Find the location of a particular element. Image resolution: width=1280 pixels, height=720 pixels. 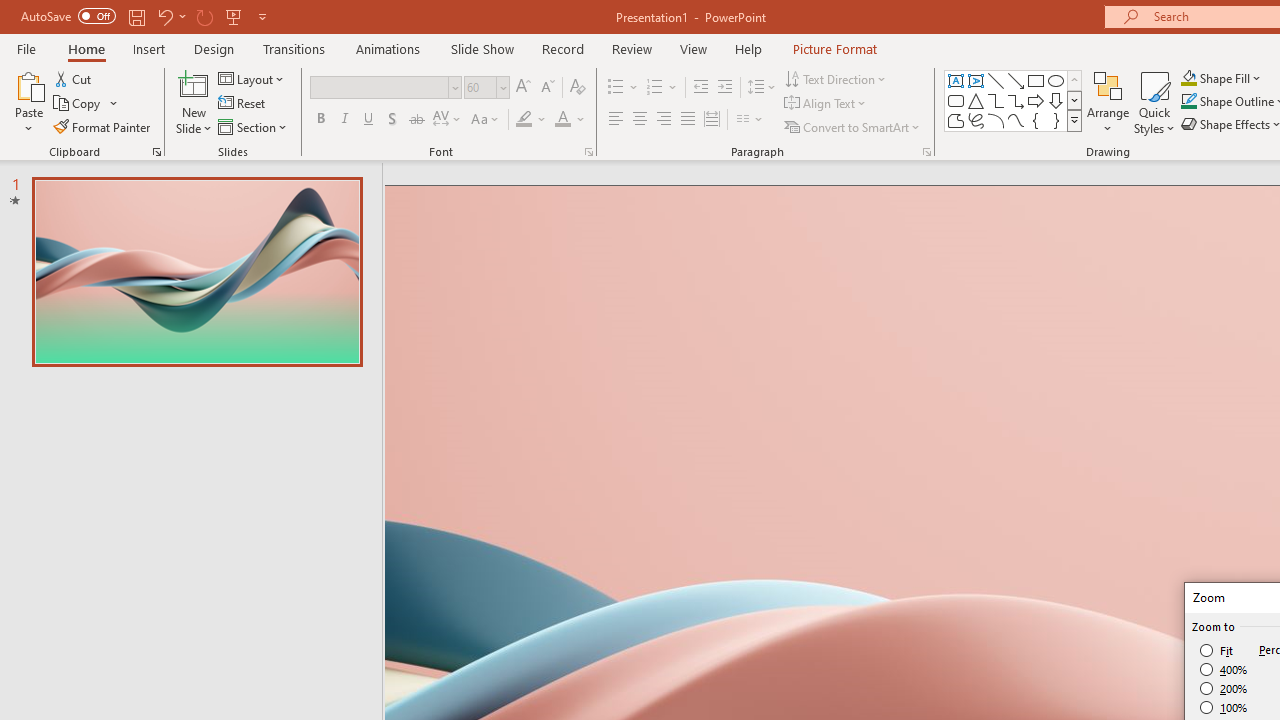

Numbering is located at coordinates (662, 88).